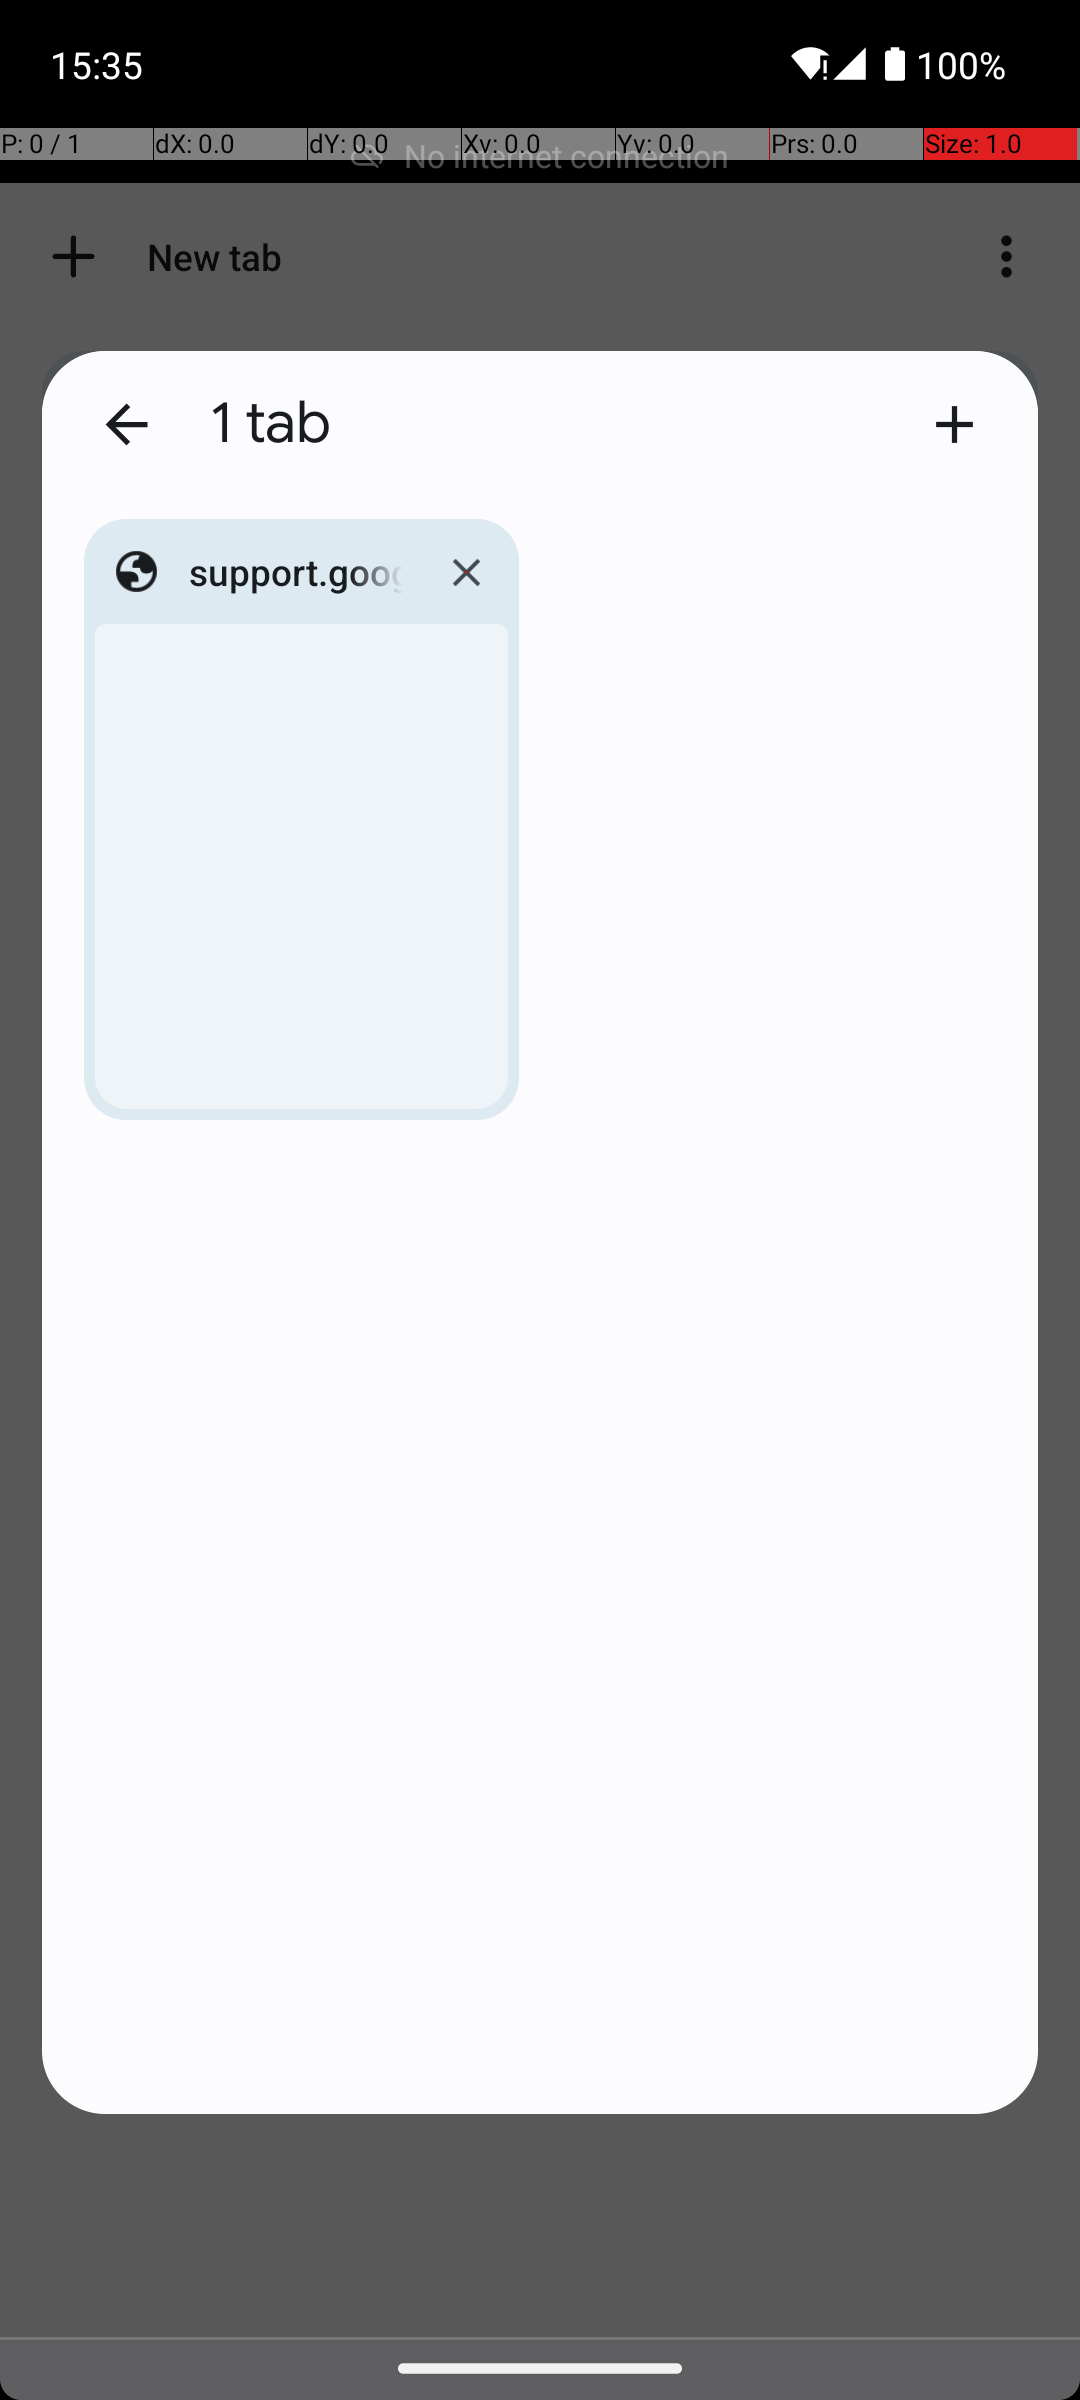 Image resolution: width=1080 pixels, height=2400 pixels. Describe the element at coordinates (954, 424) in the screenshot. I see `Add new tab to group` at that location.